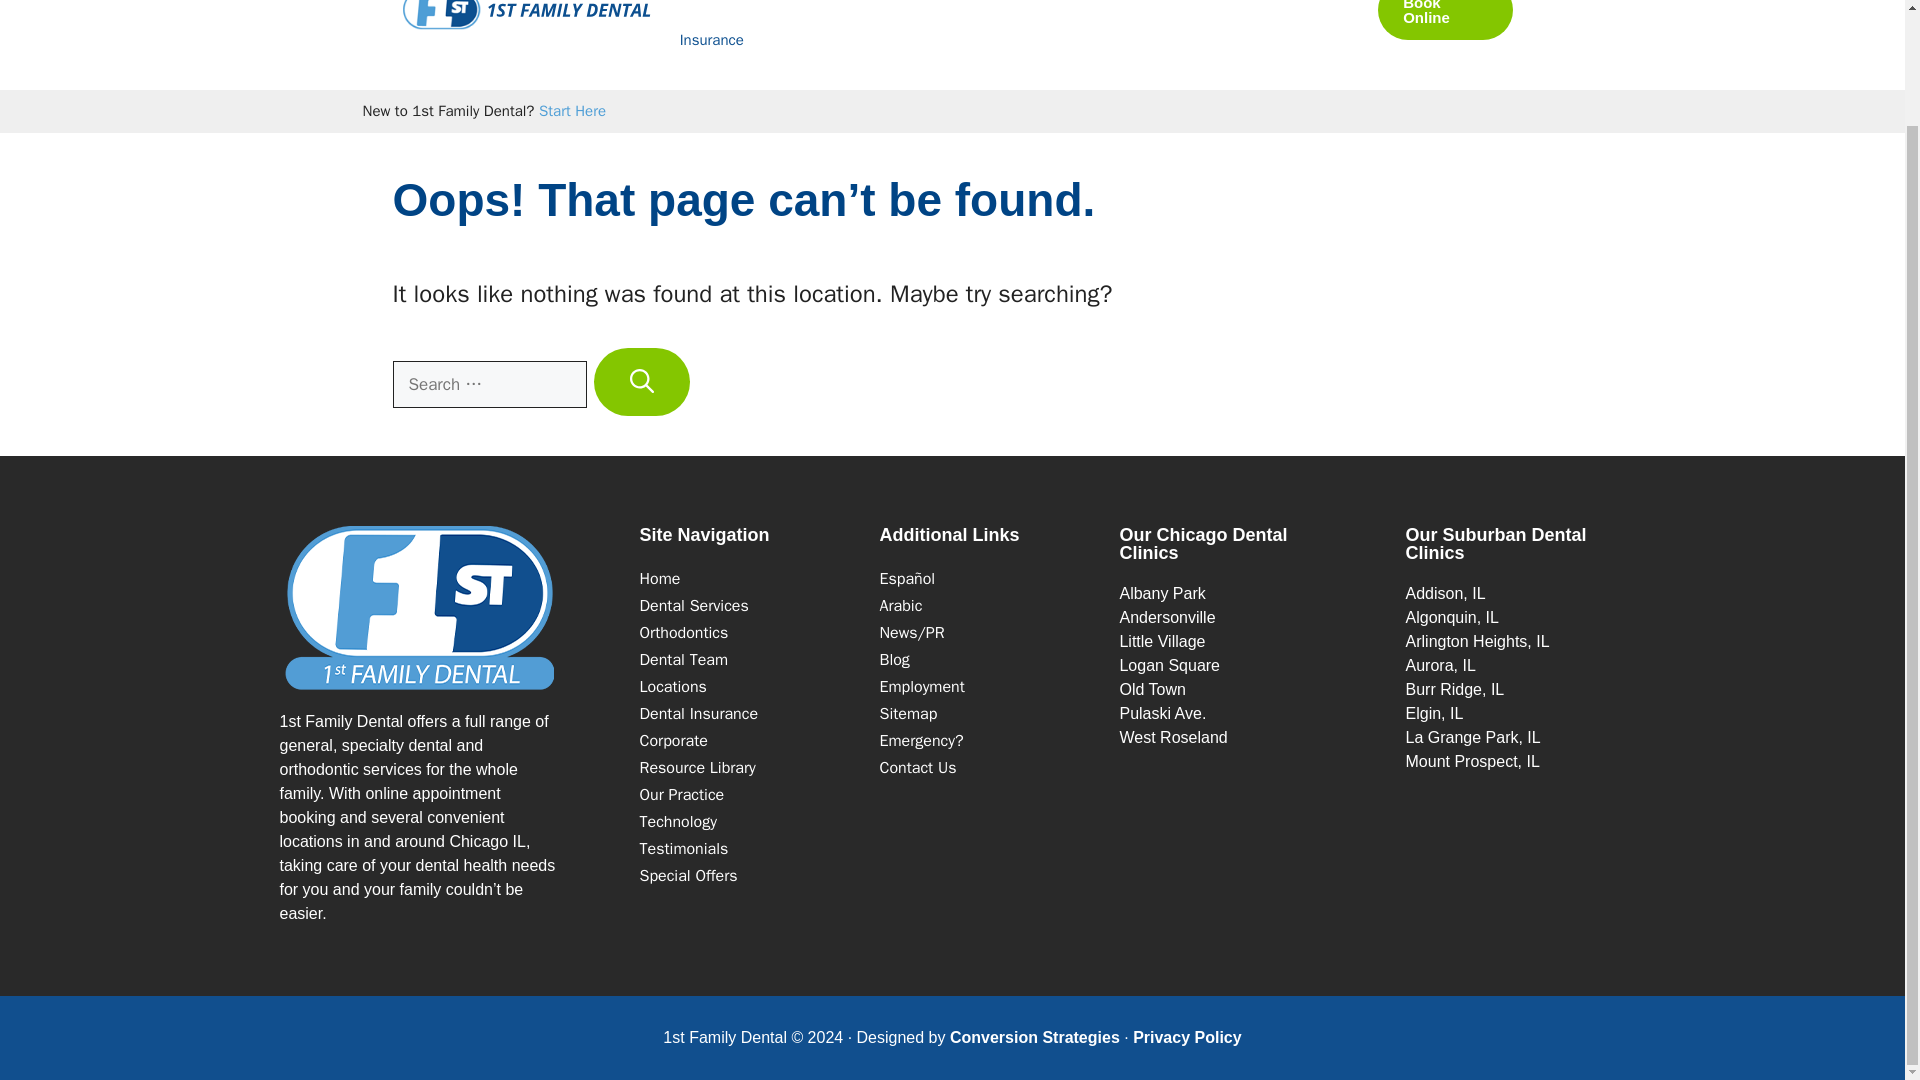  I want to click on Home, so click(660, 578).